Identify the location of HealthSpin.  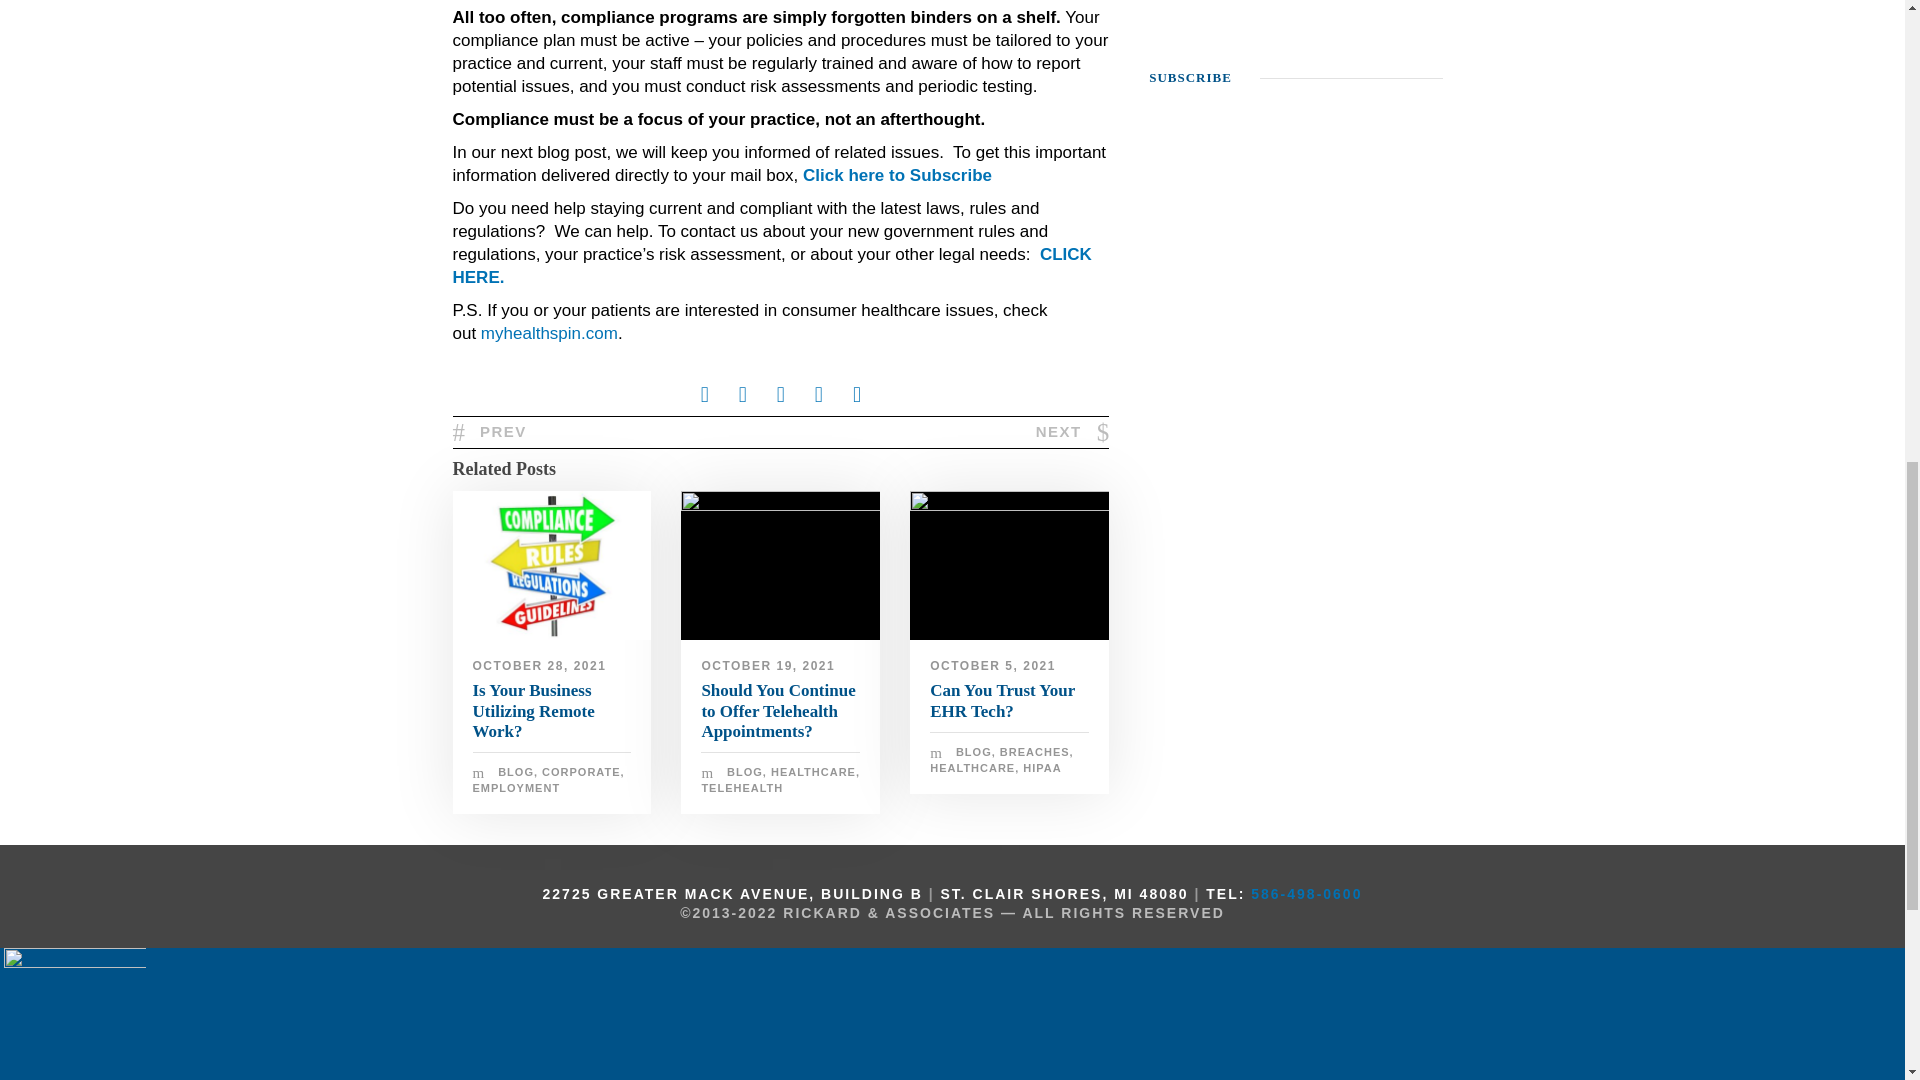
(550, 334).